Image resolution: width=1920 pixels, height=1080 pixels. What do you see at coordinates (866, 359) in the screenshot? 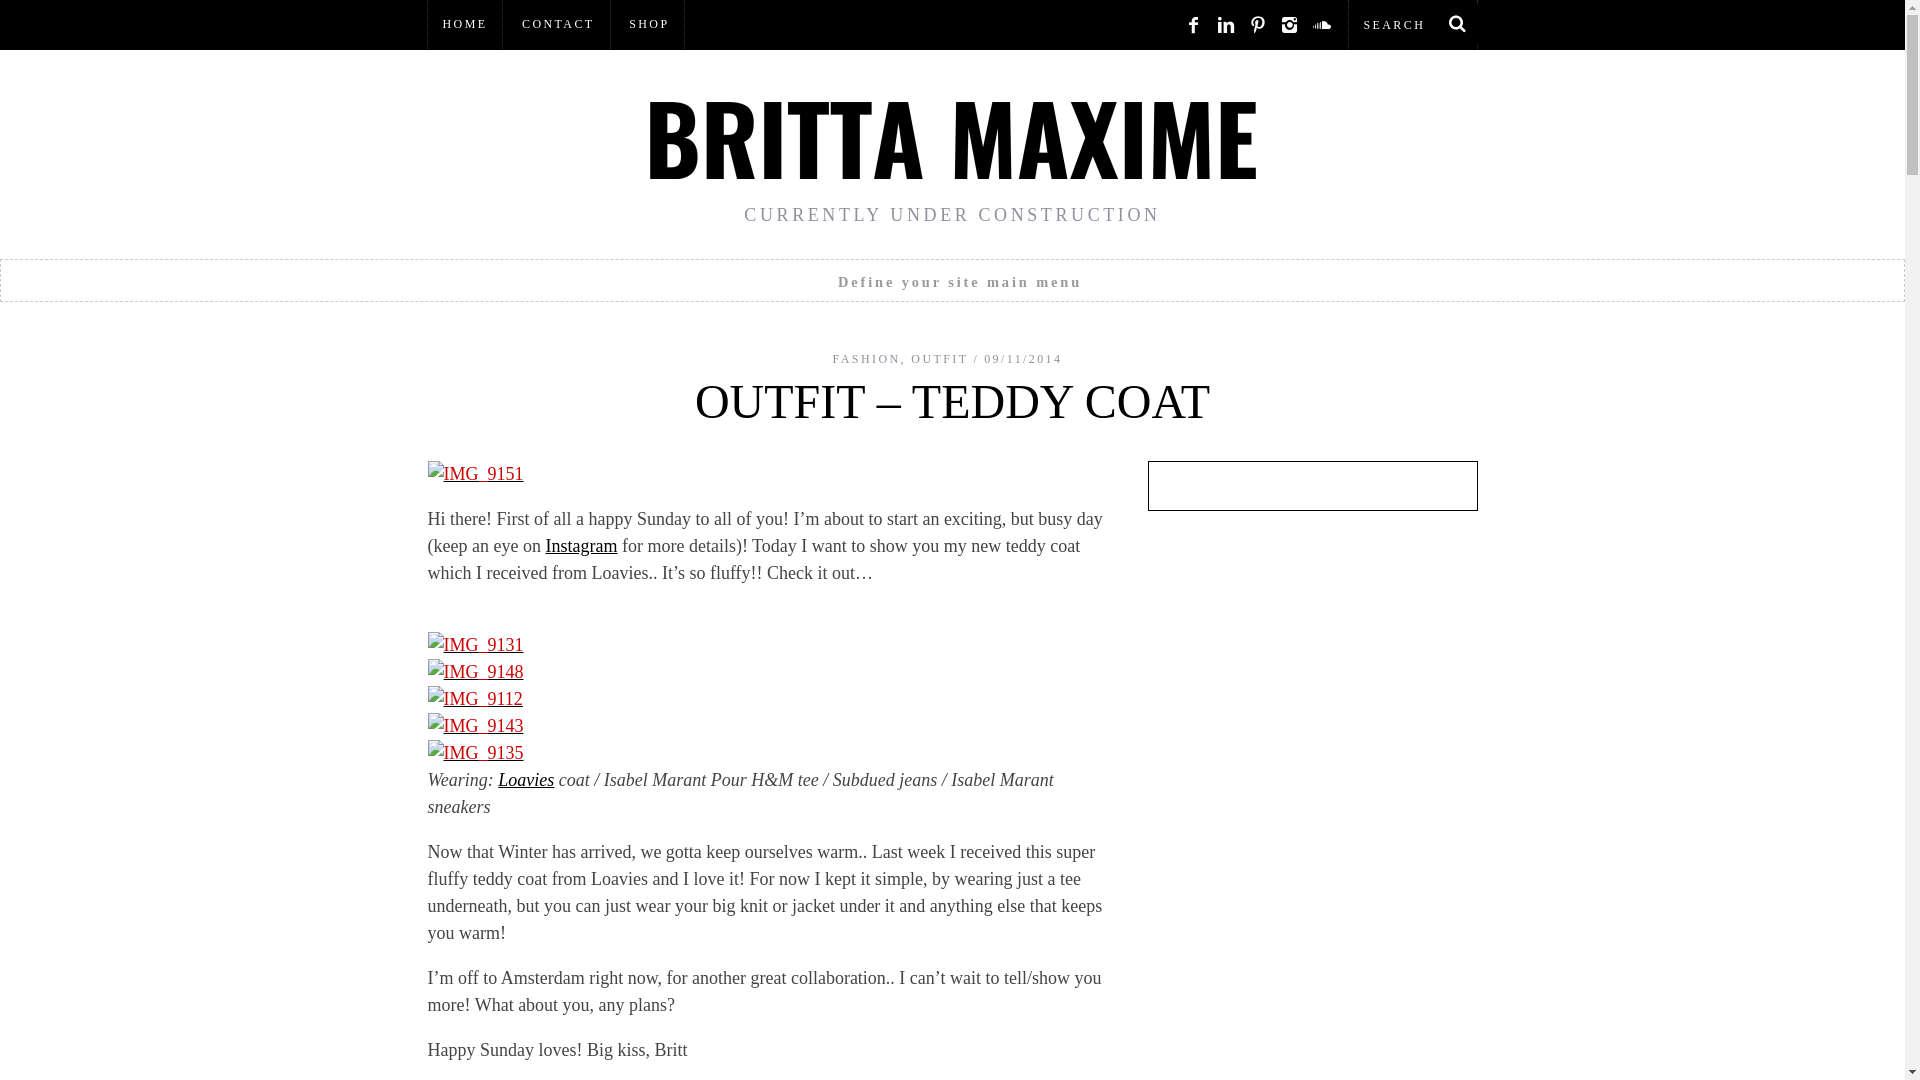
I see `FASHION` at bounding box center [866, 359].